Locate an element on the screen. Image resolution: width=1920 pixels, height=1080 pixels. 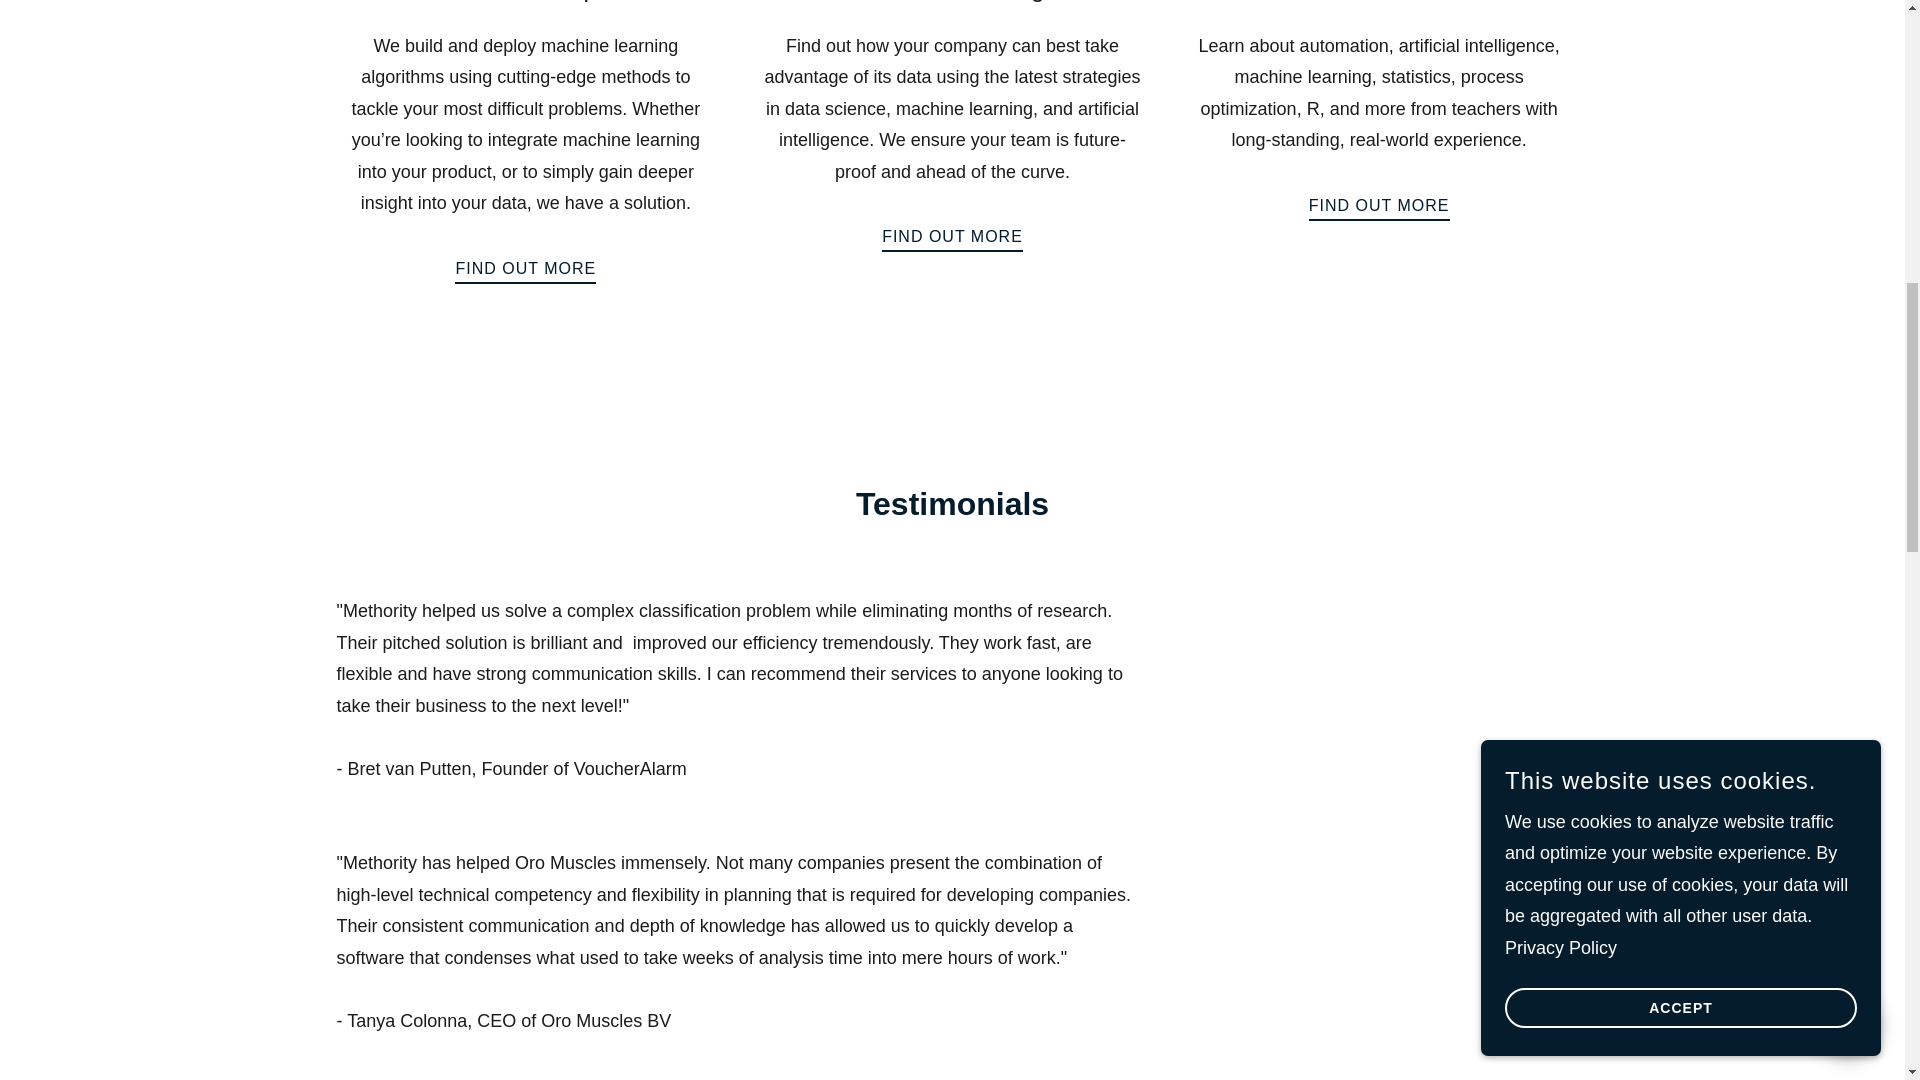
FIND OUT MORE is located at coordinates (952, 231).